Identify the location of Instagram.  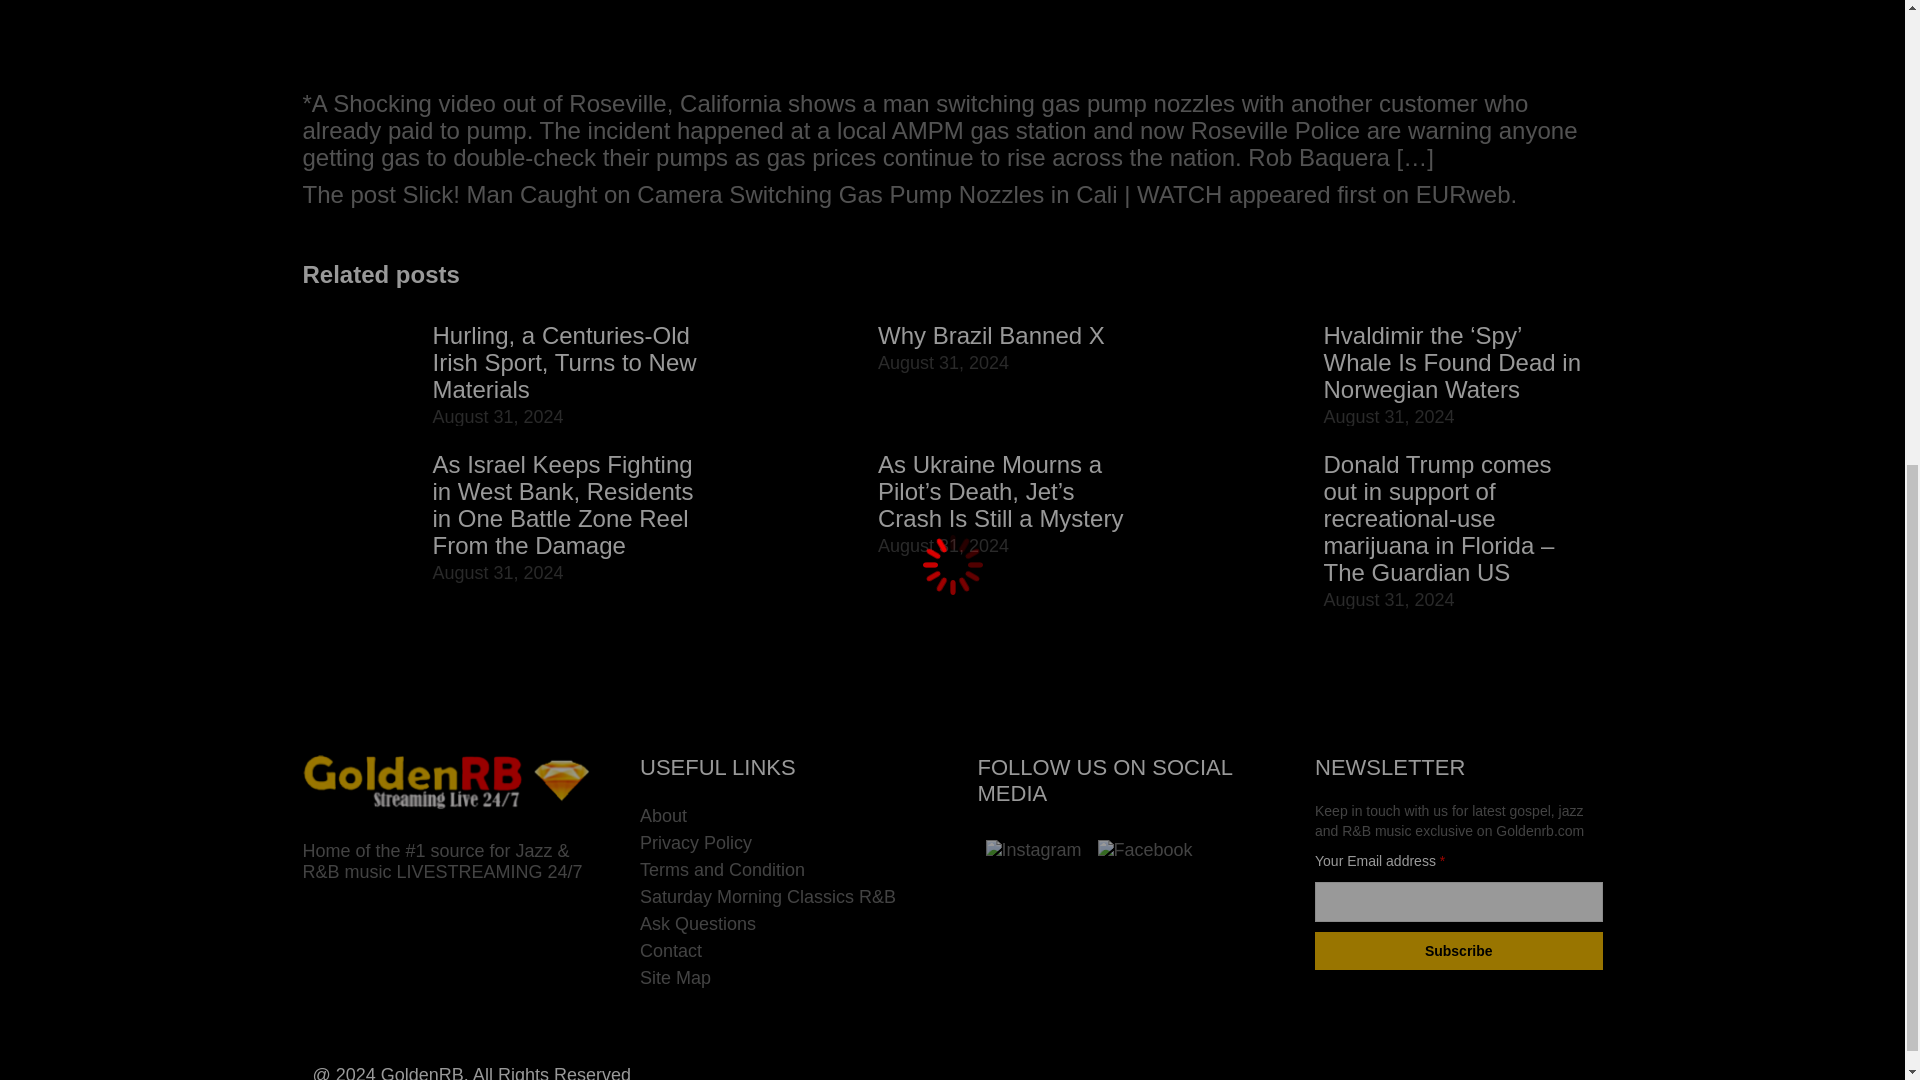
(1034, 850).